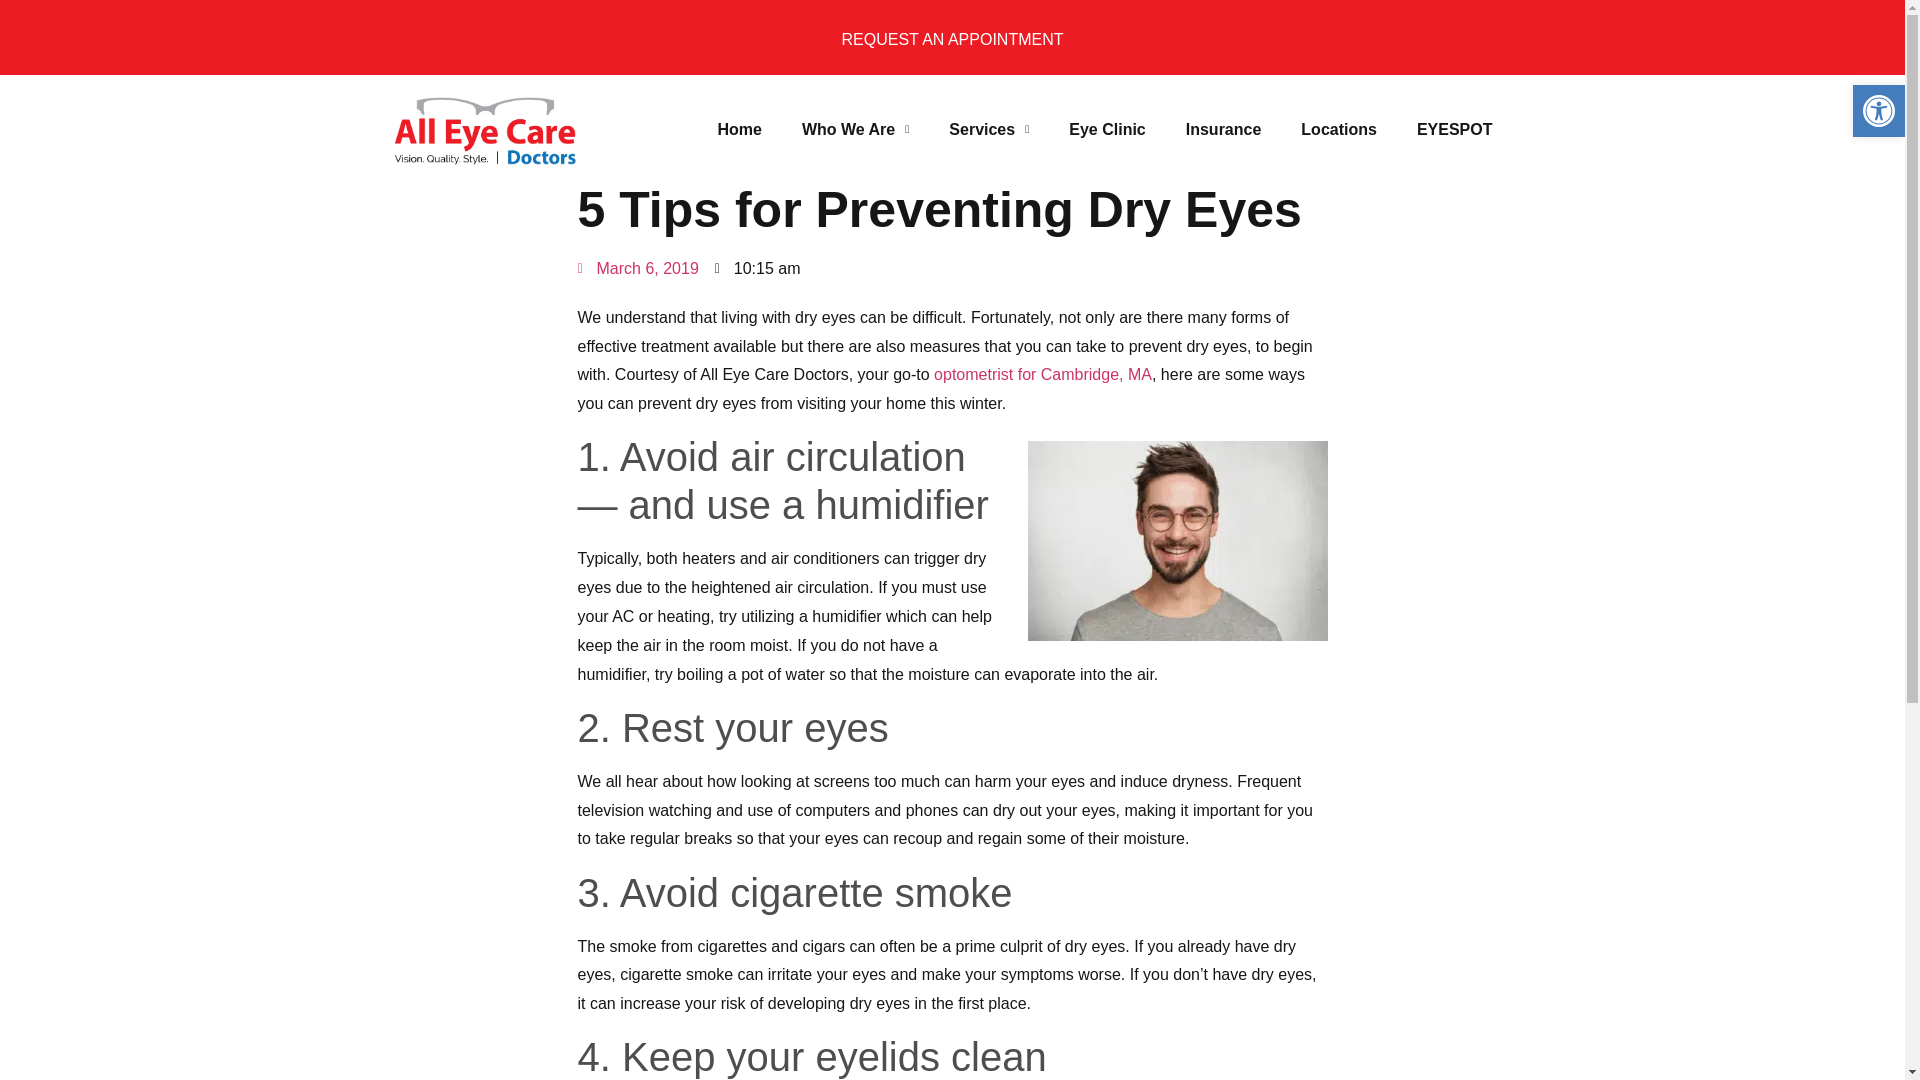 This screenshot has height=1080, width=1920. I want to click on Accessibility Tools, so click(1878, 111).